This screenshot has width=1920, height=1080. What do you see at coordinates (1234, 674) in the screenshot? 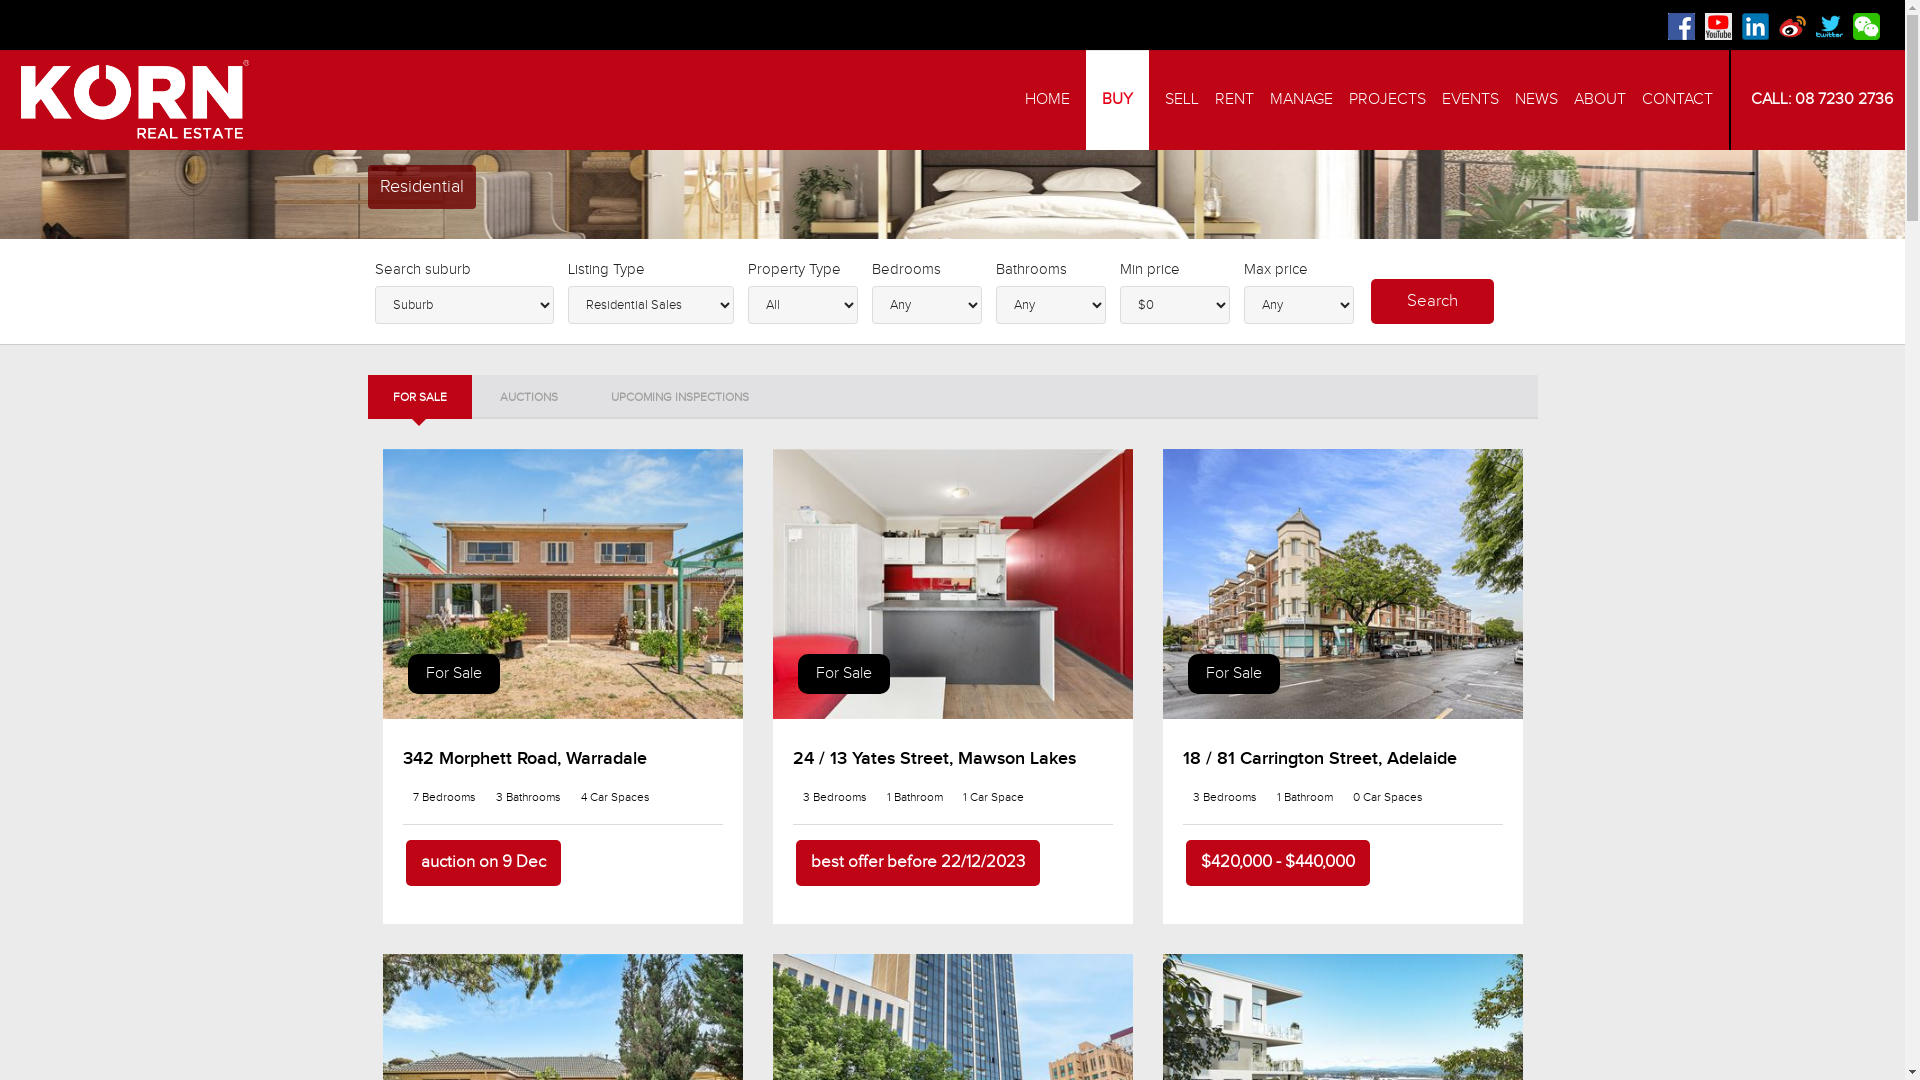
I see `For Sale` at bounding box center [1234, 674].